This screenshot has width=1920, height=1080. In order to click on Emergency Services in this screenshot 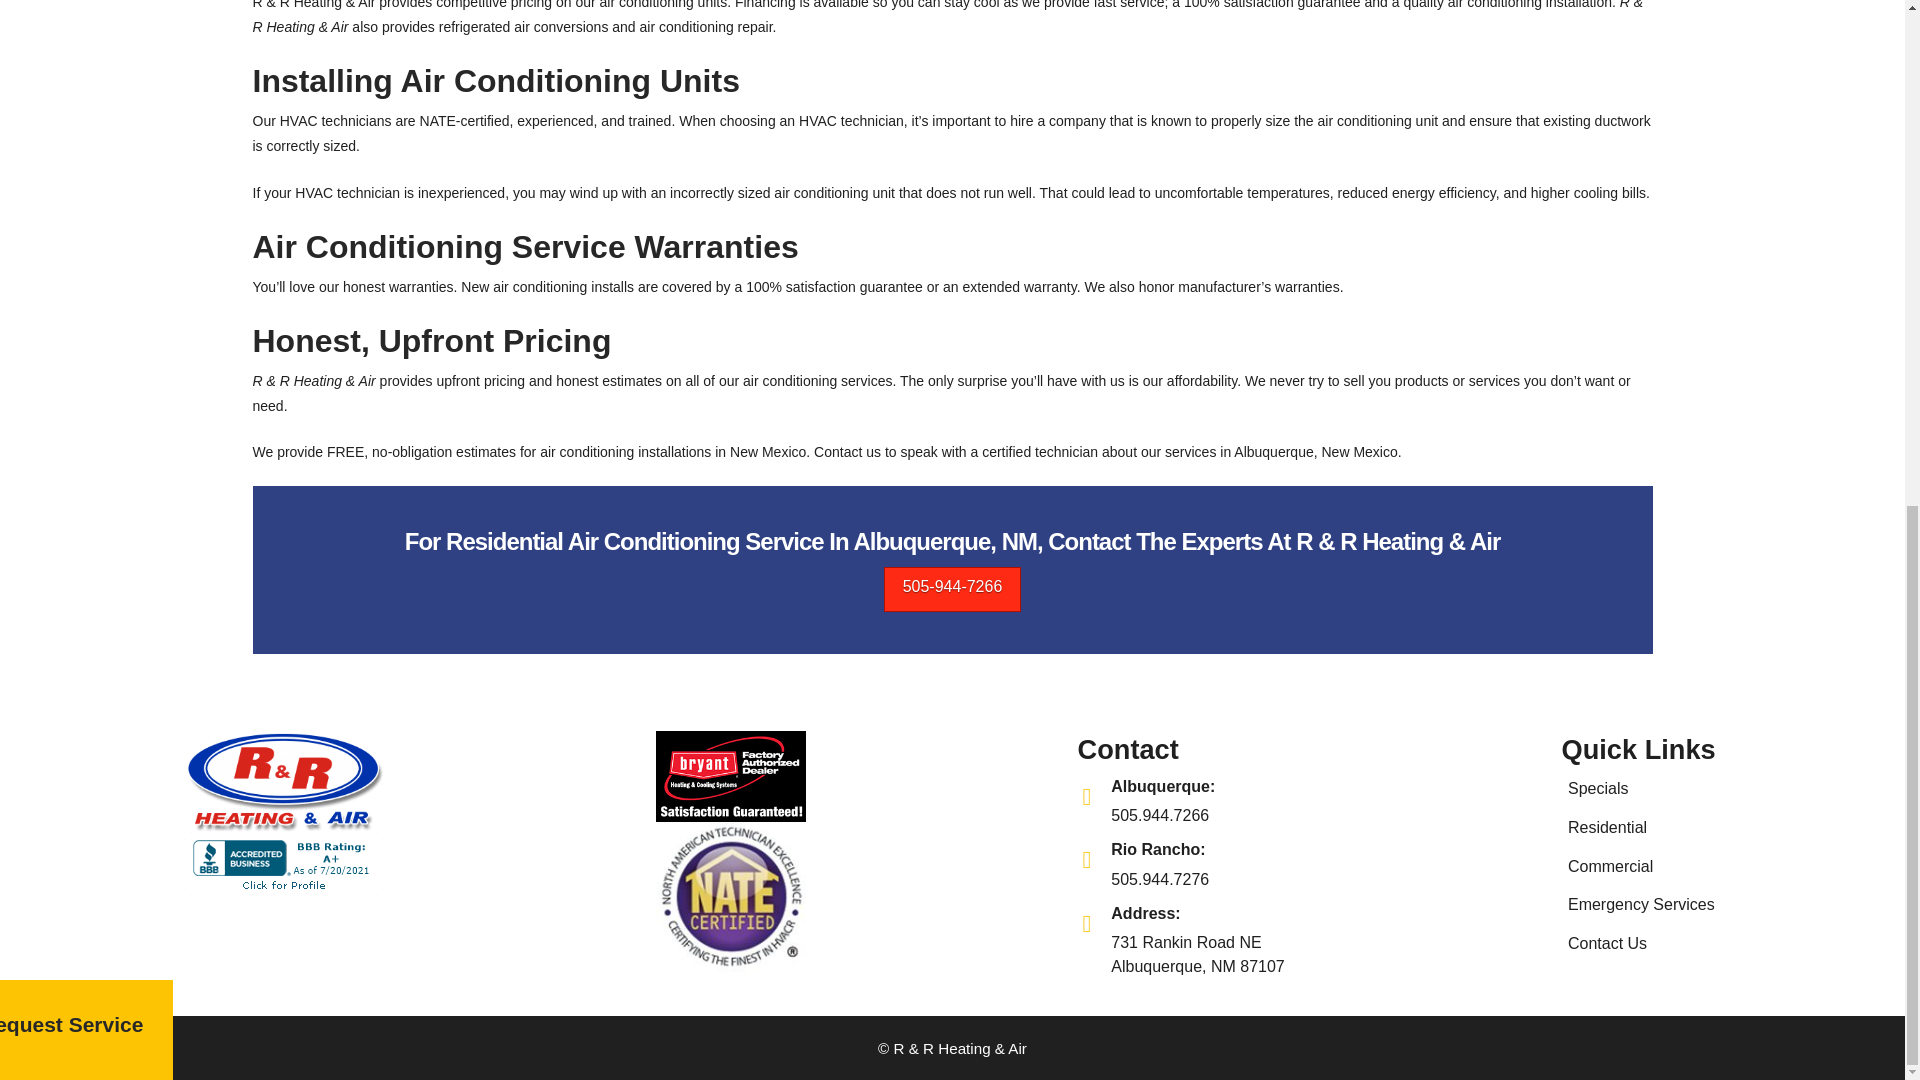, I will do `click(1642, 904)`.